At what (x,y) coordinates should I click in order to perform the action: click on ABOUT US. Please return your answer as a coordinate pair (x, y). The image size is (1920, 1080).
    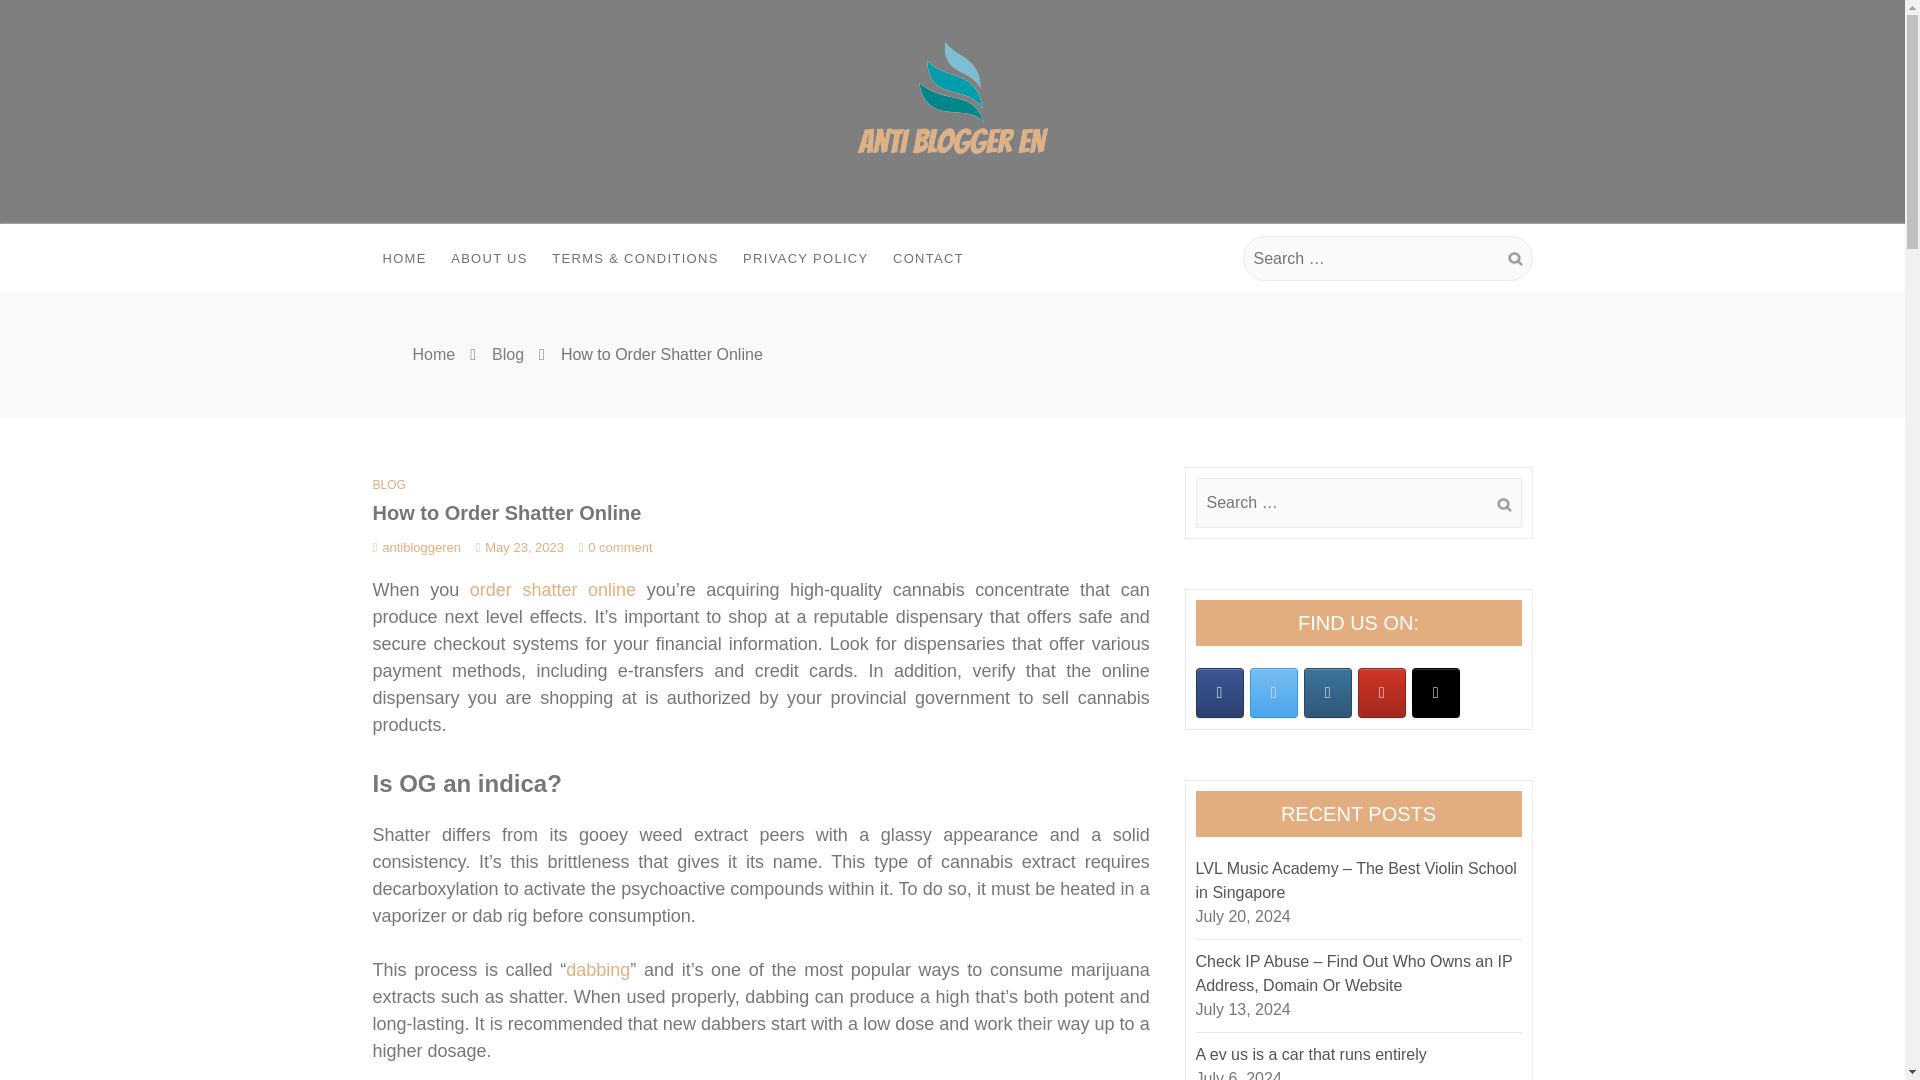
    Looking at the image, I should click on (489, 258).